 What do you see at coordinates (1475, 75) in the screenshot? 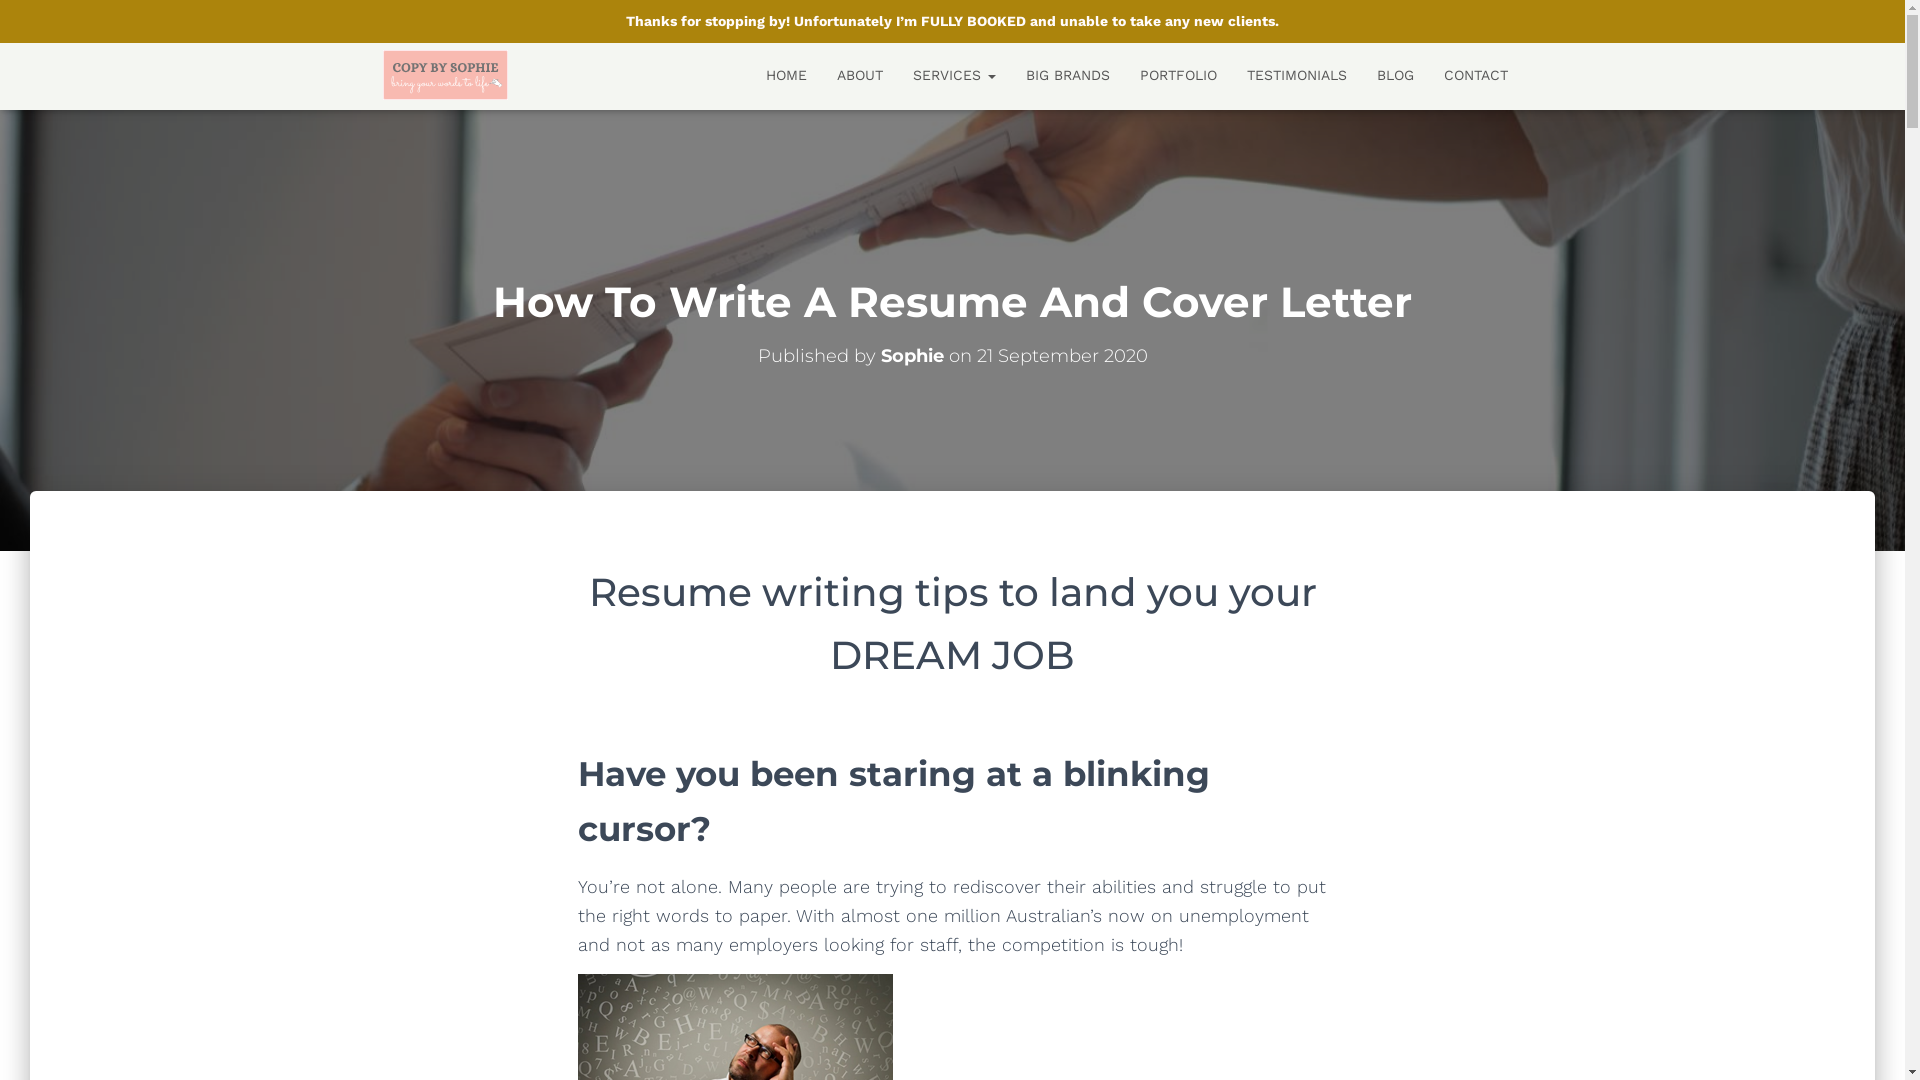
I see `CONTACT` at bounding box center [1475, 75].